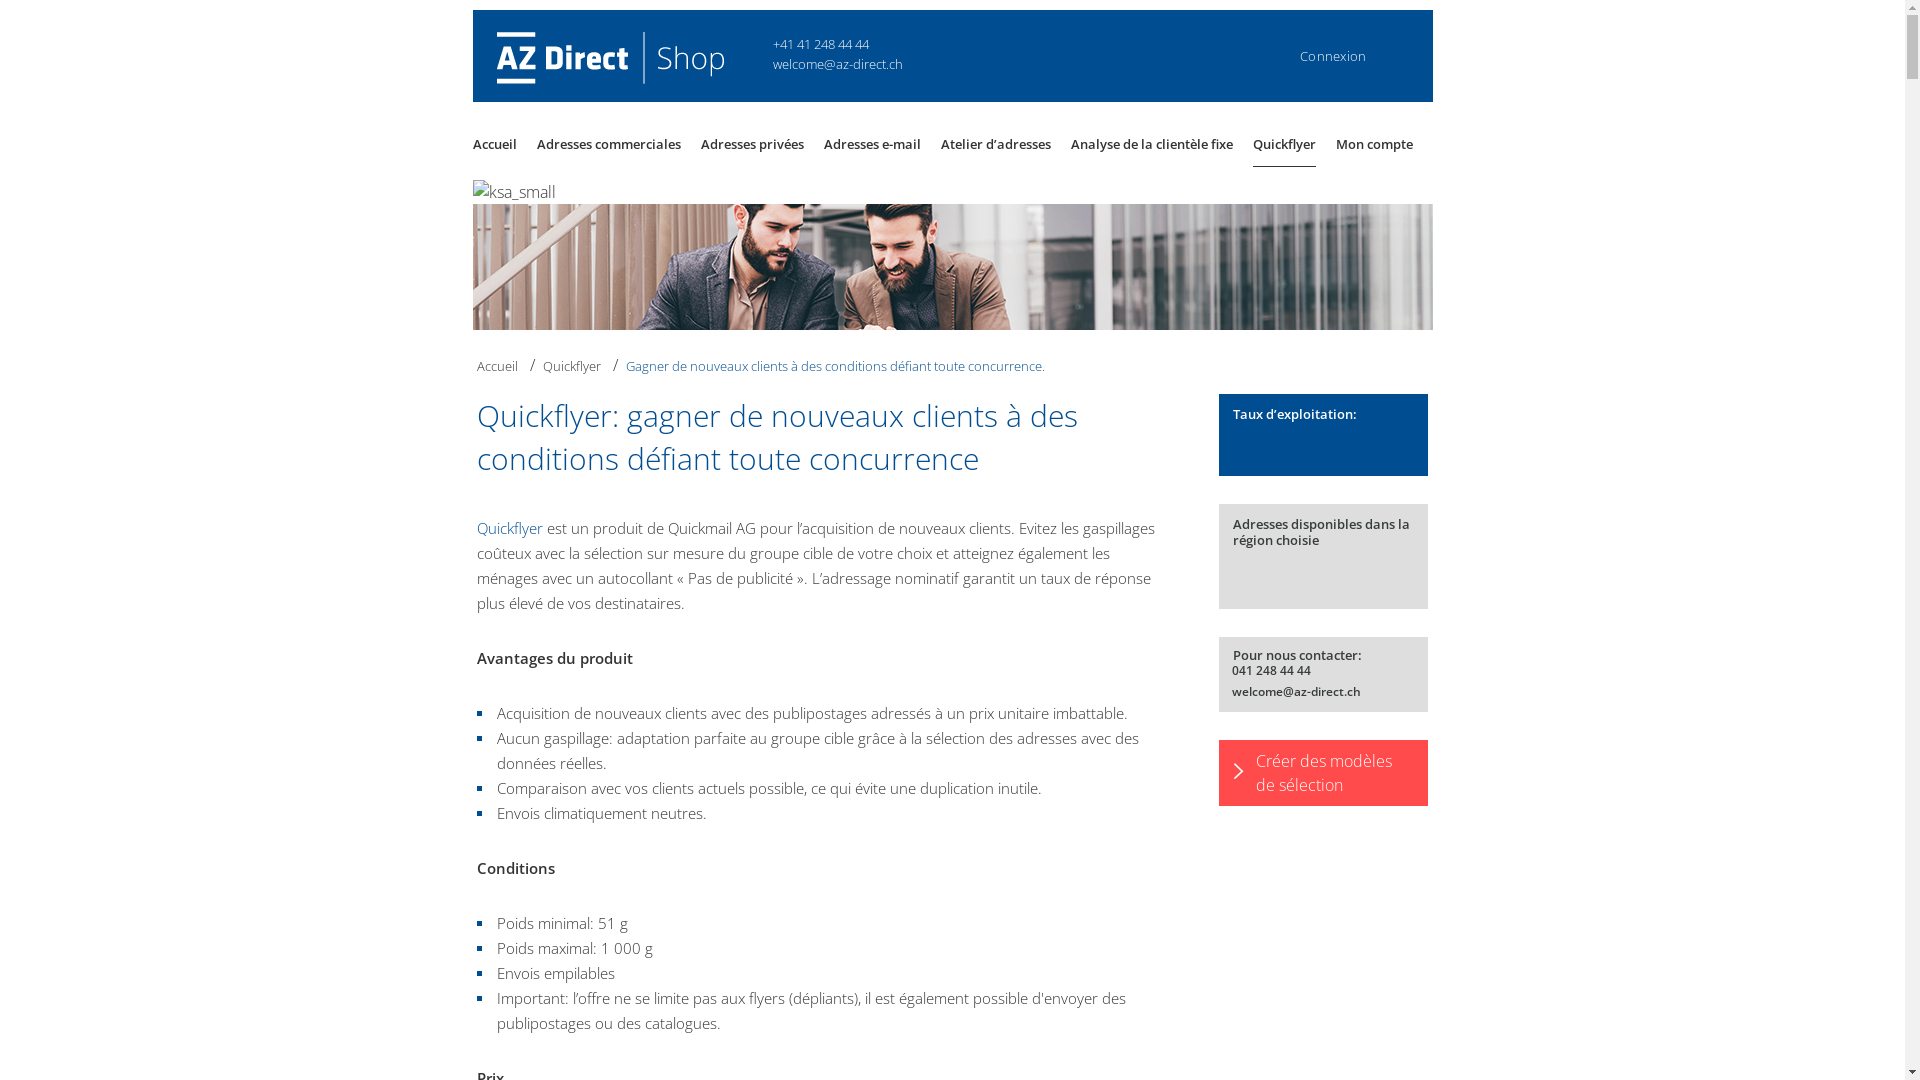 The image size is (1920, 1080). I want to click on welcome@az-direct.ch, so click(837, 63).